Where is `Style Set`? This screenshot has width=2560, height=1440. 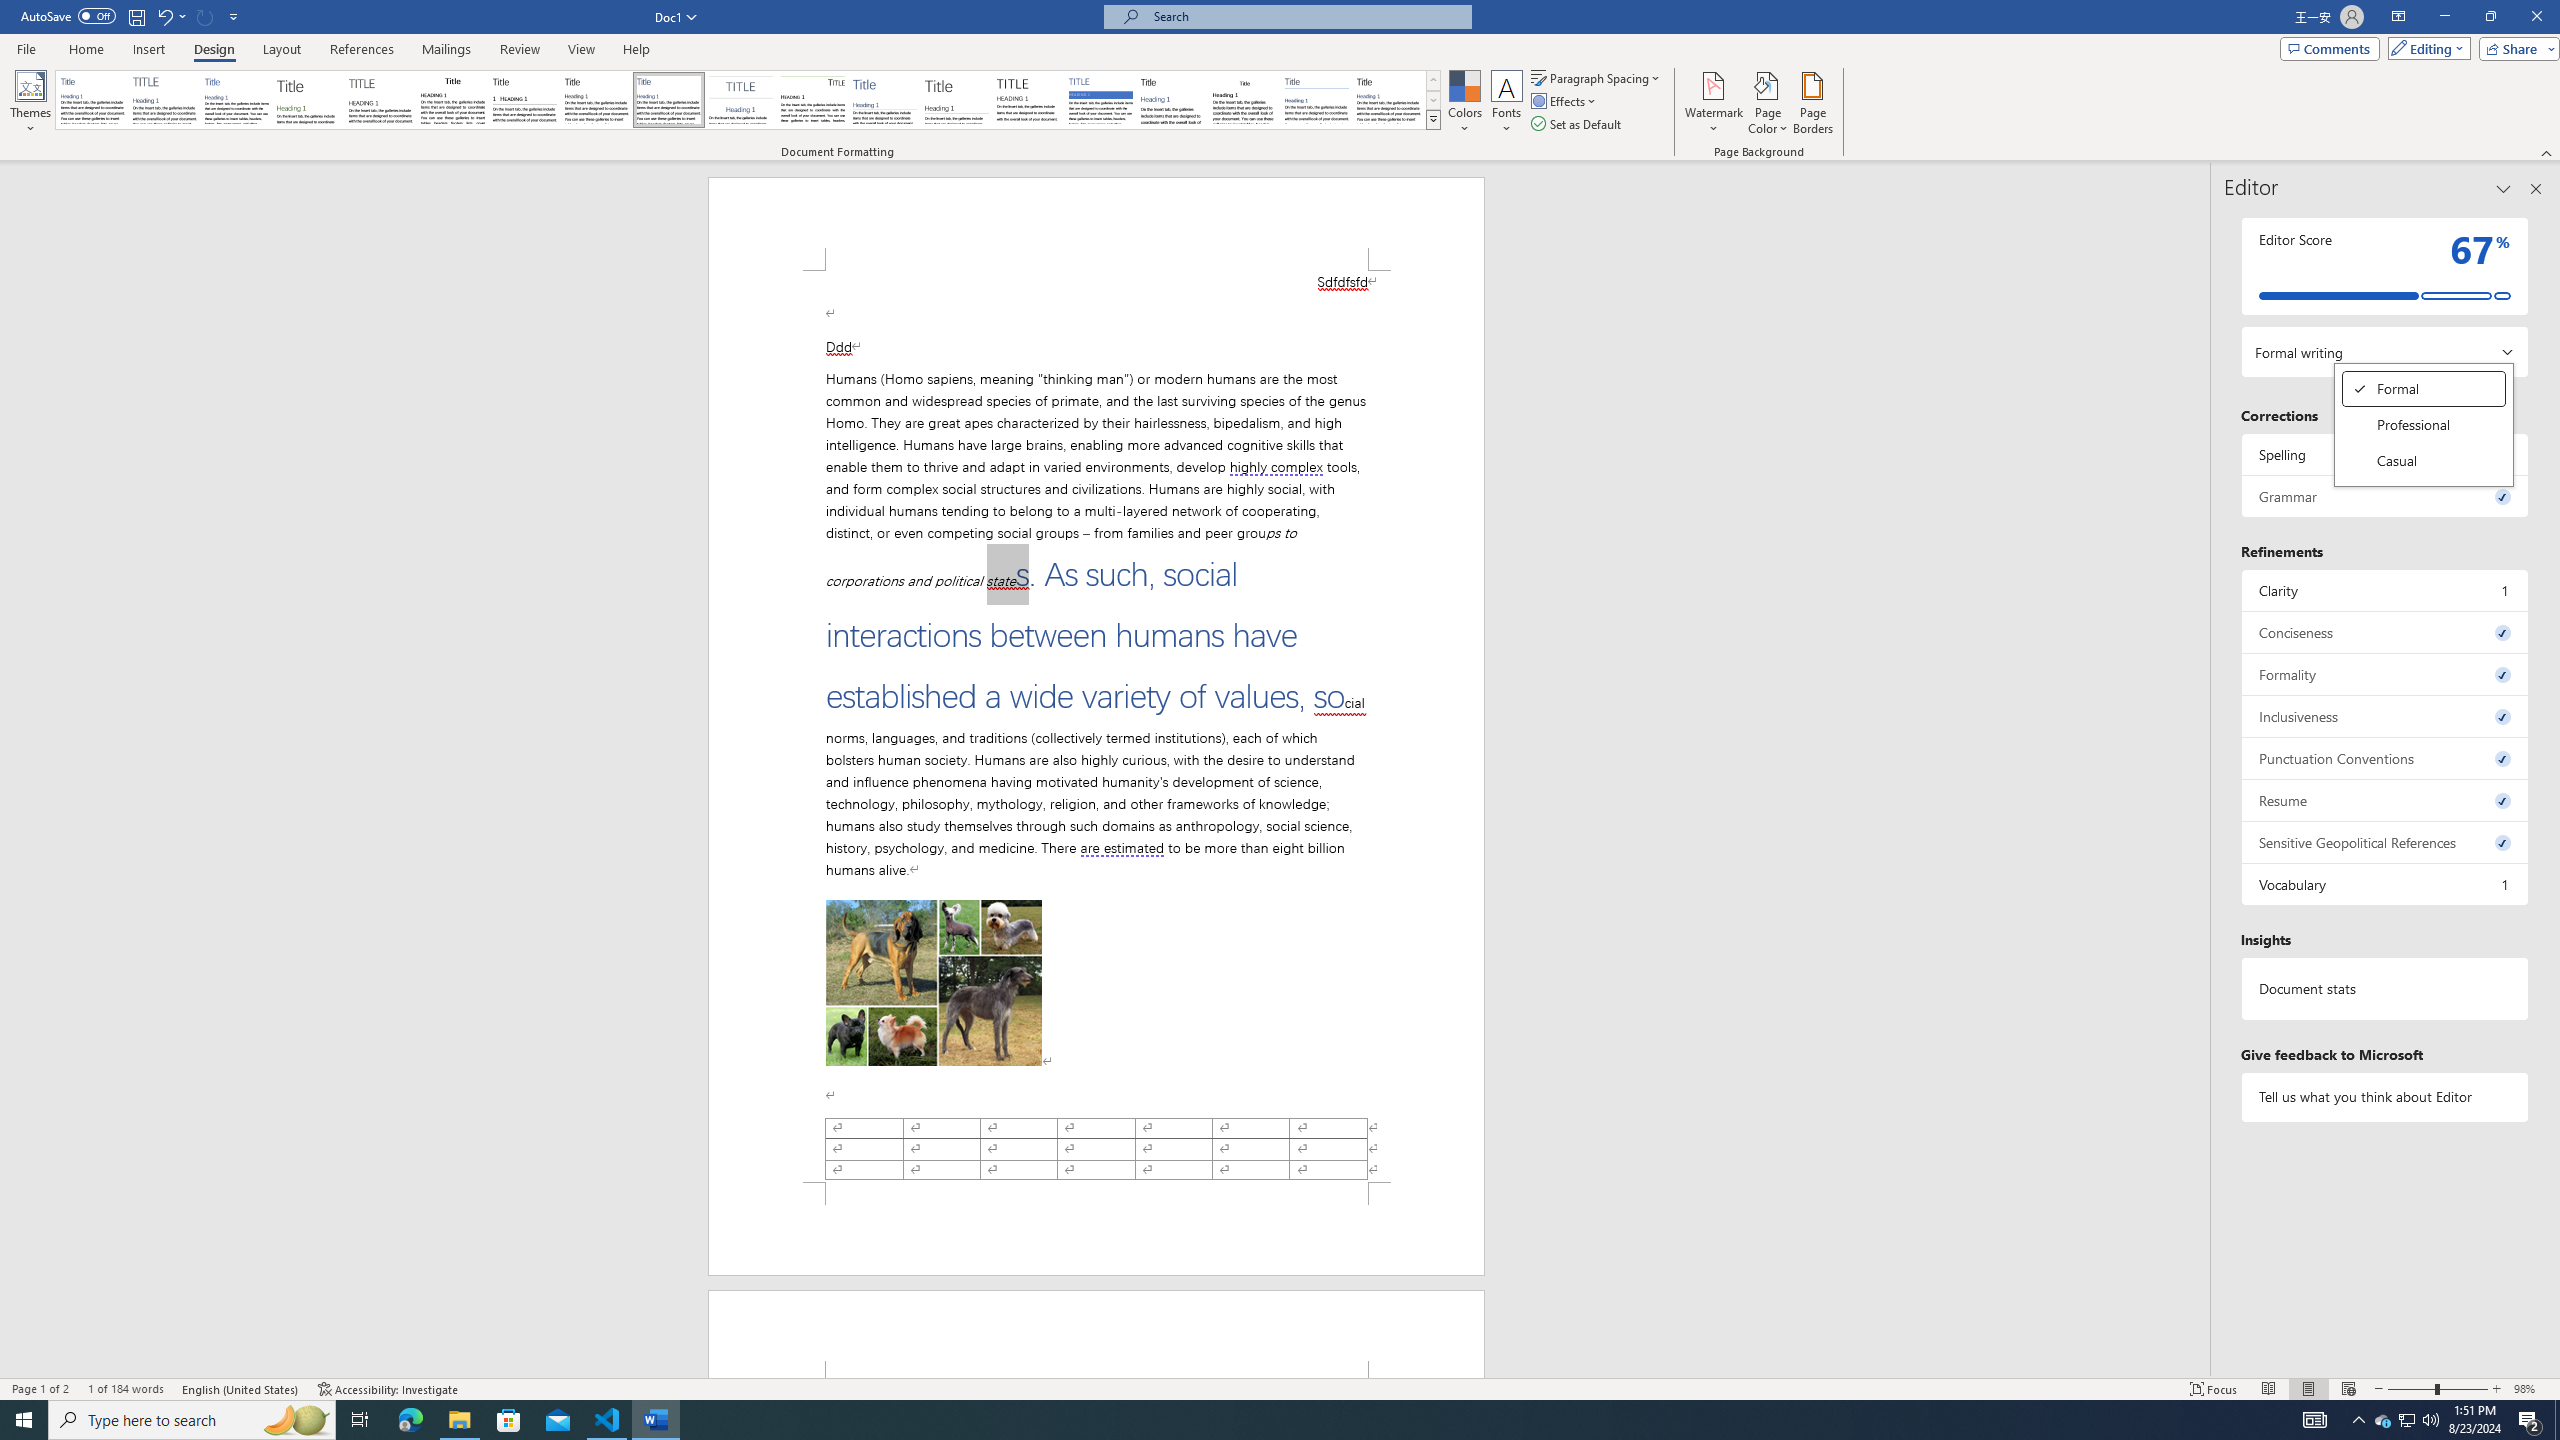
Style Set is located at coordinates (1433, 119).